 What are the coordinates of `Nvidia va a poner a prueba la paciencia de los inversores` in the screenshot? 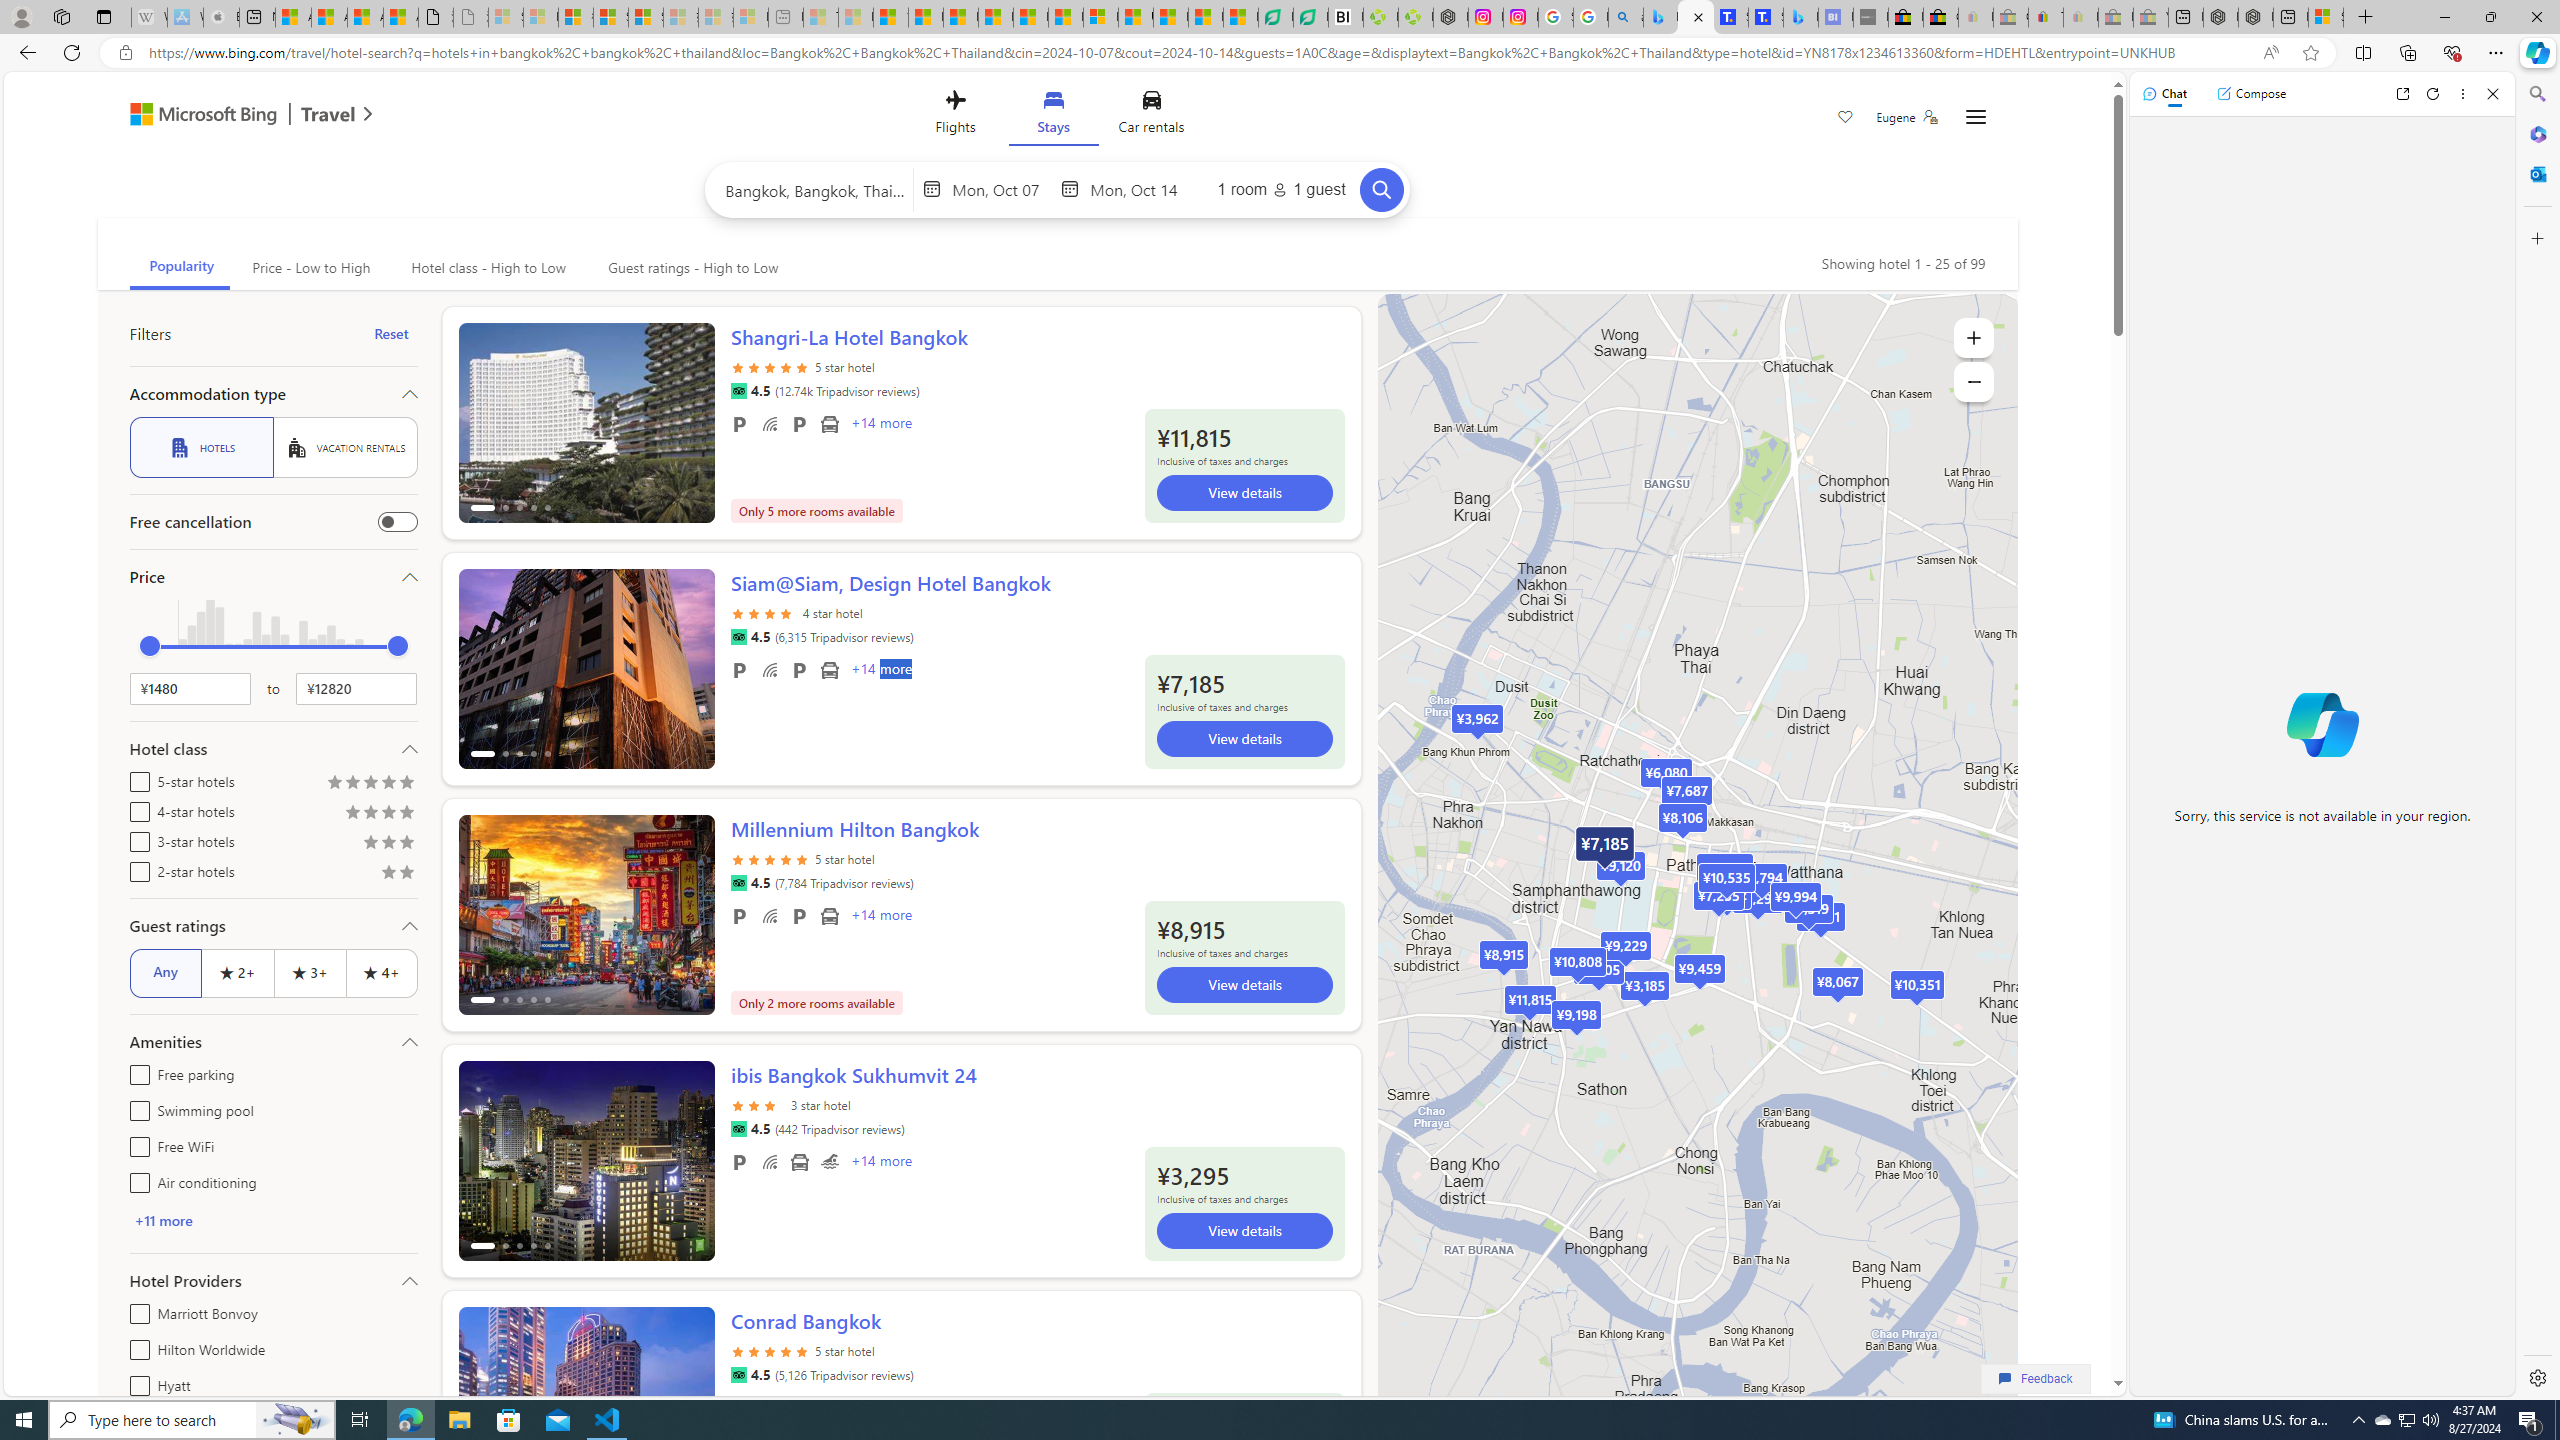 It's located at (1346, 17).